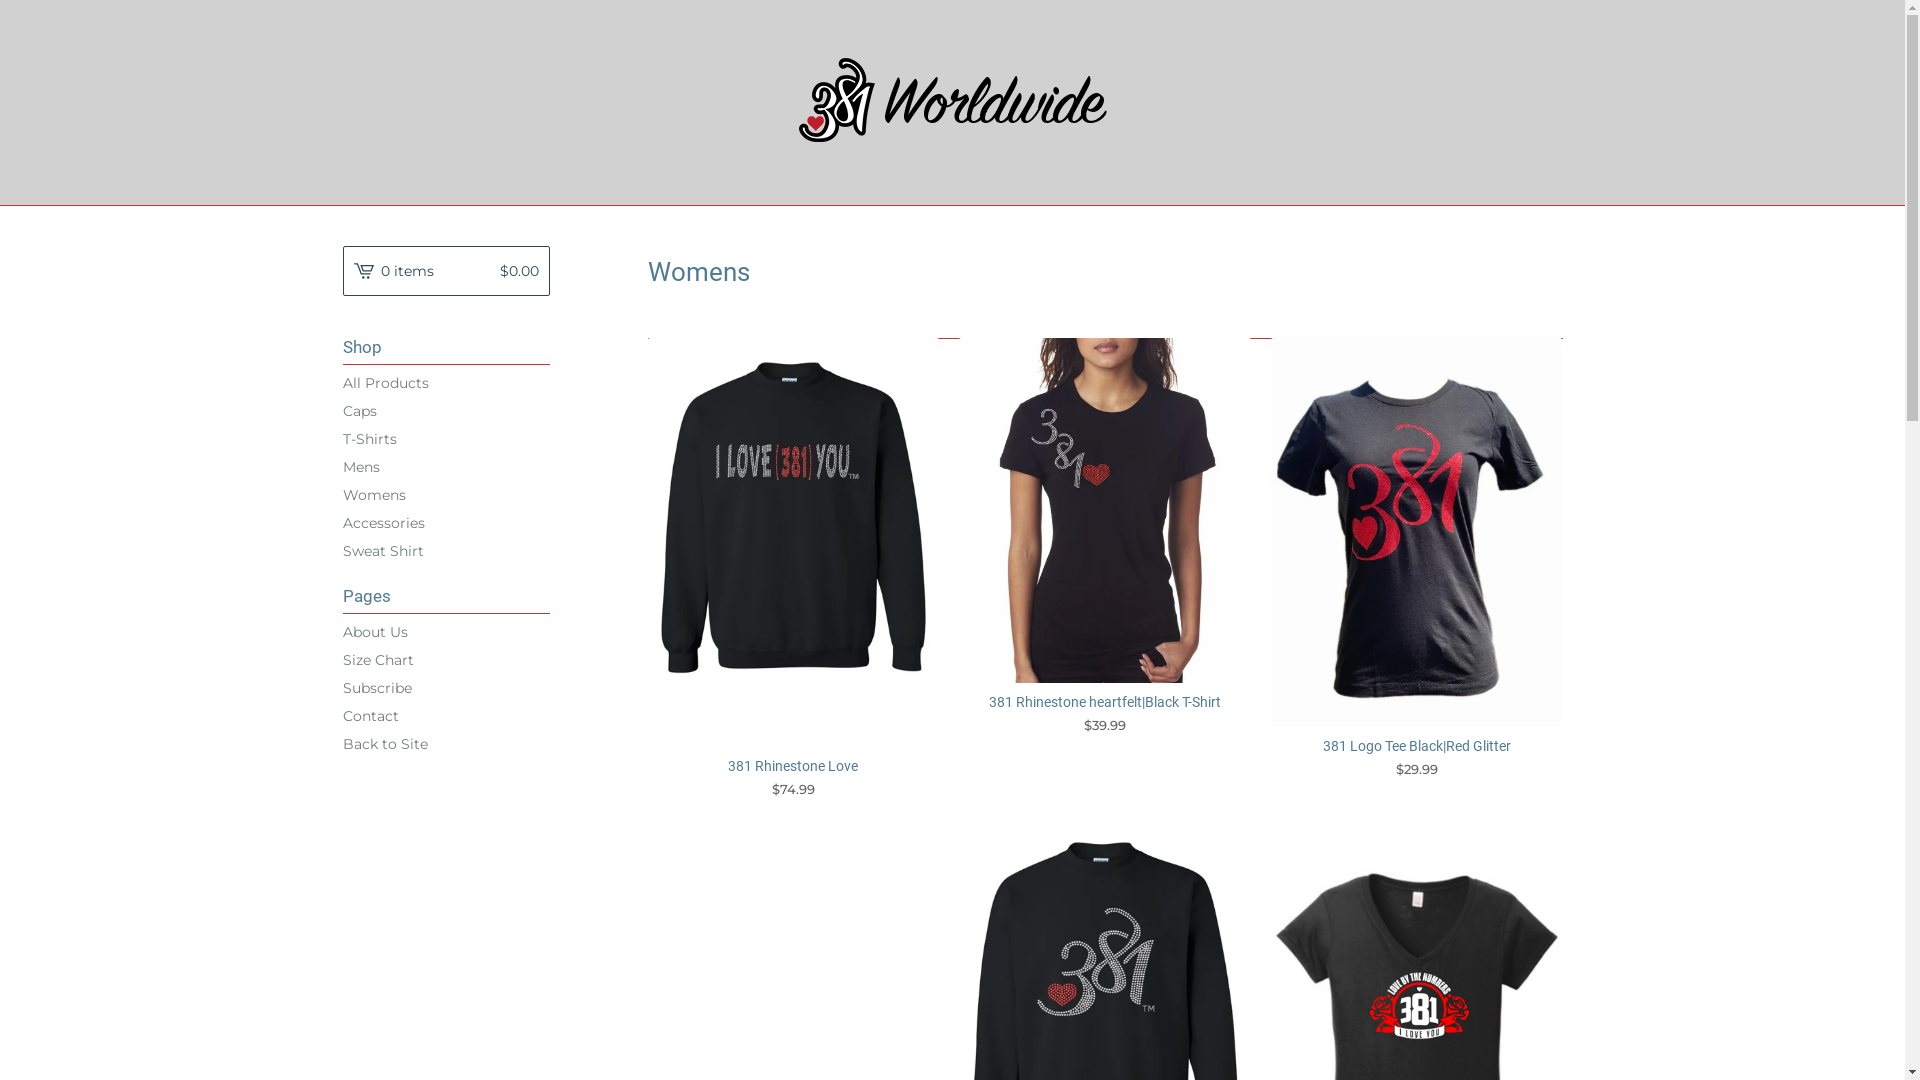  What do you see at coordinates (446, 660) in the screenshot?
I see `Size Chart` at bounding box center [446, 660].